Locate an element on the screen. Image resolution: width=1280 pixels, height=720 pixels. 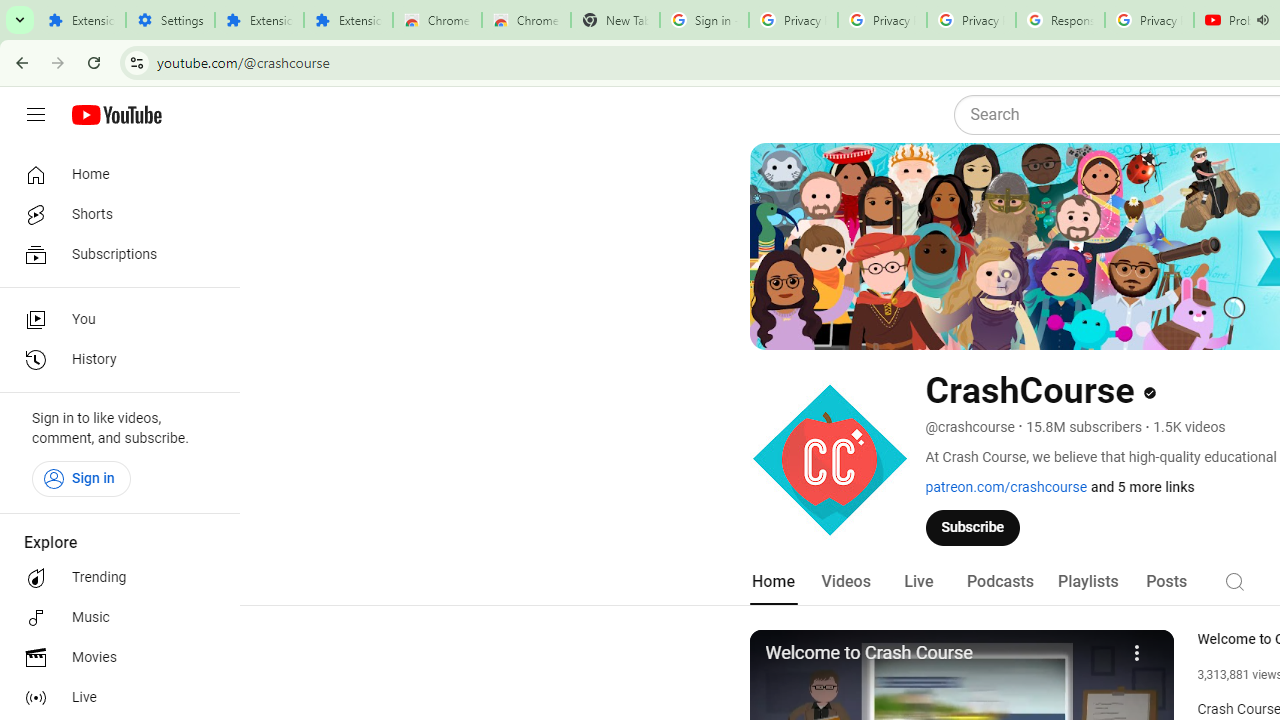
Chrome Web Store - Themes is located at coordinates (526, 20).